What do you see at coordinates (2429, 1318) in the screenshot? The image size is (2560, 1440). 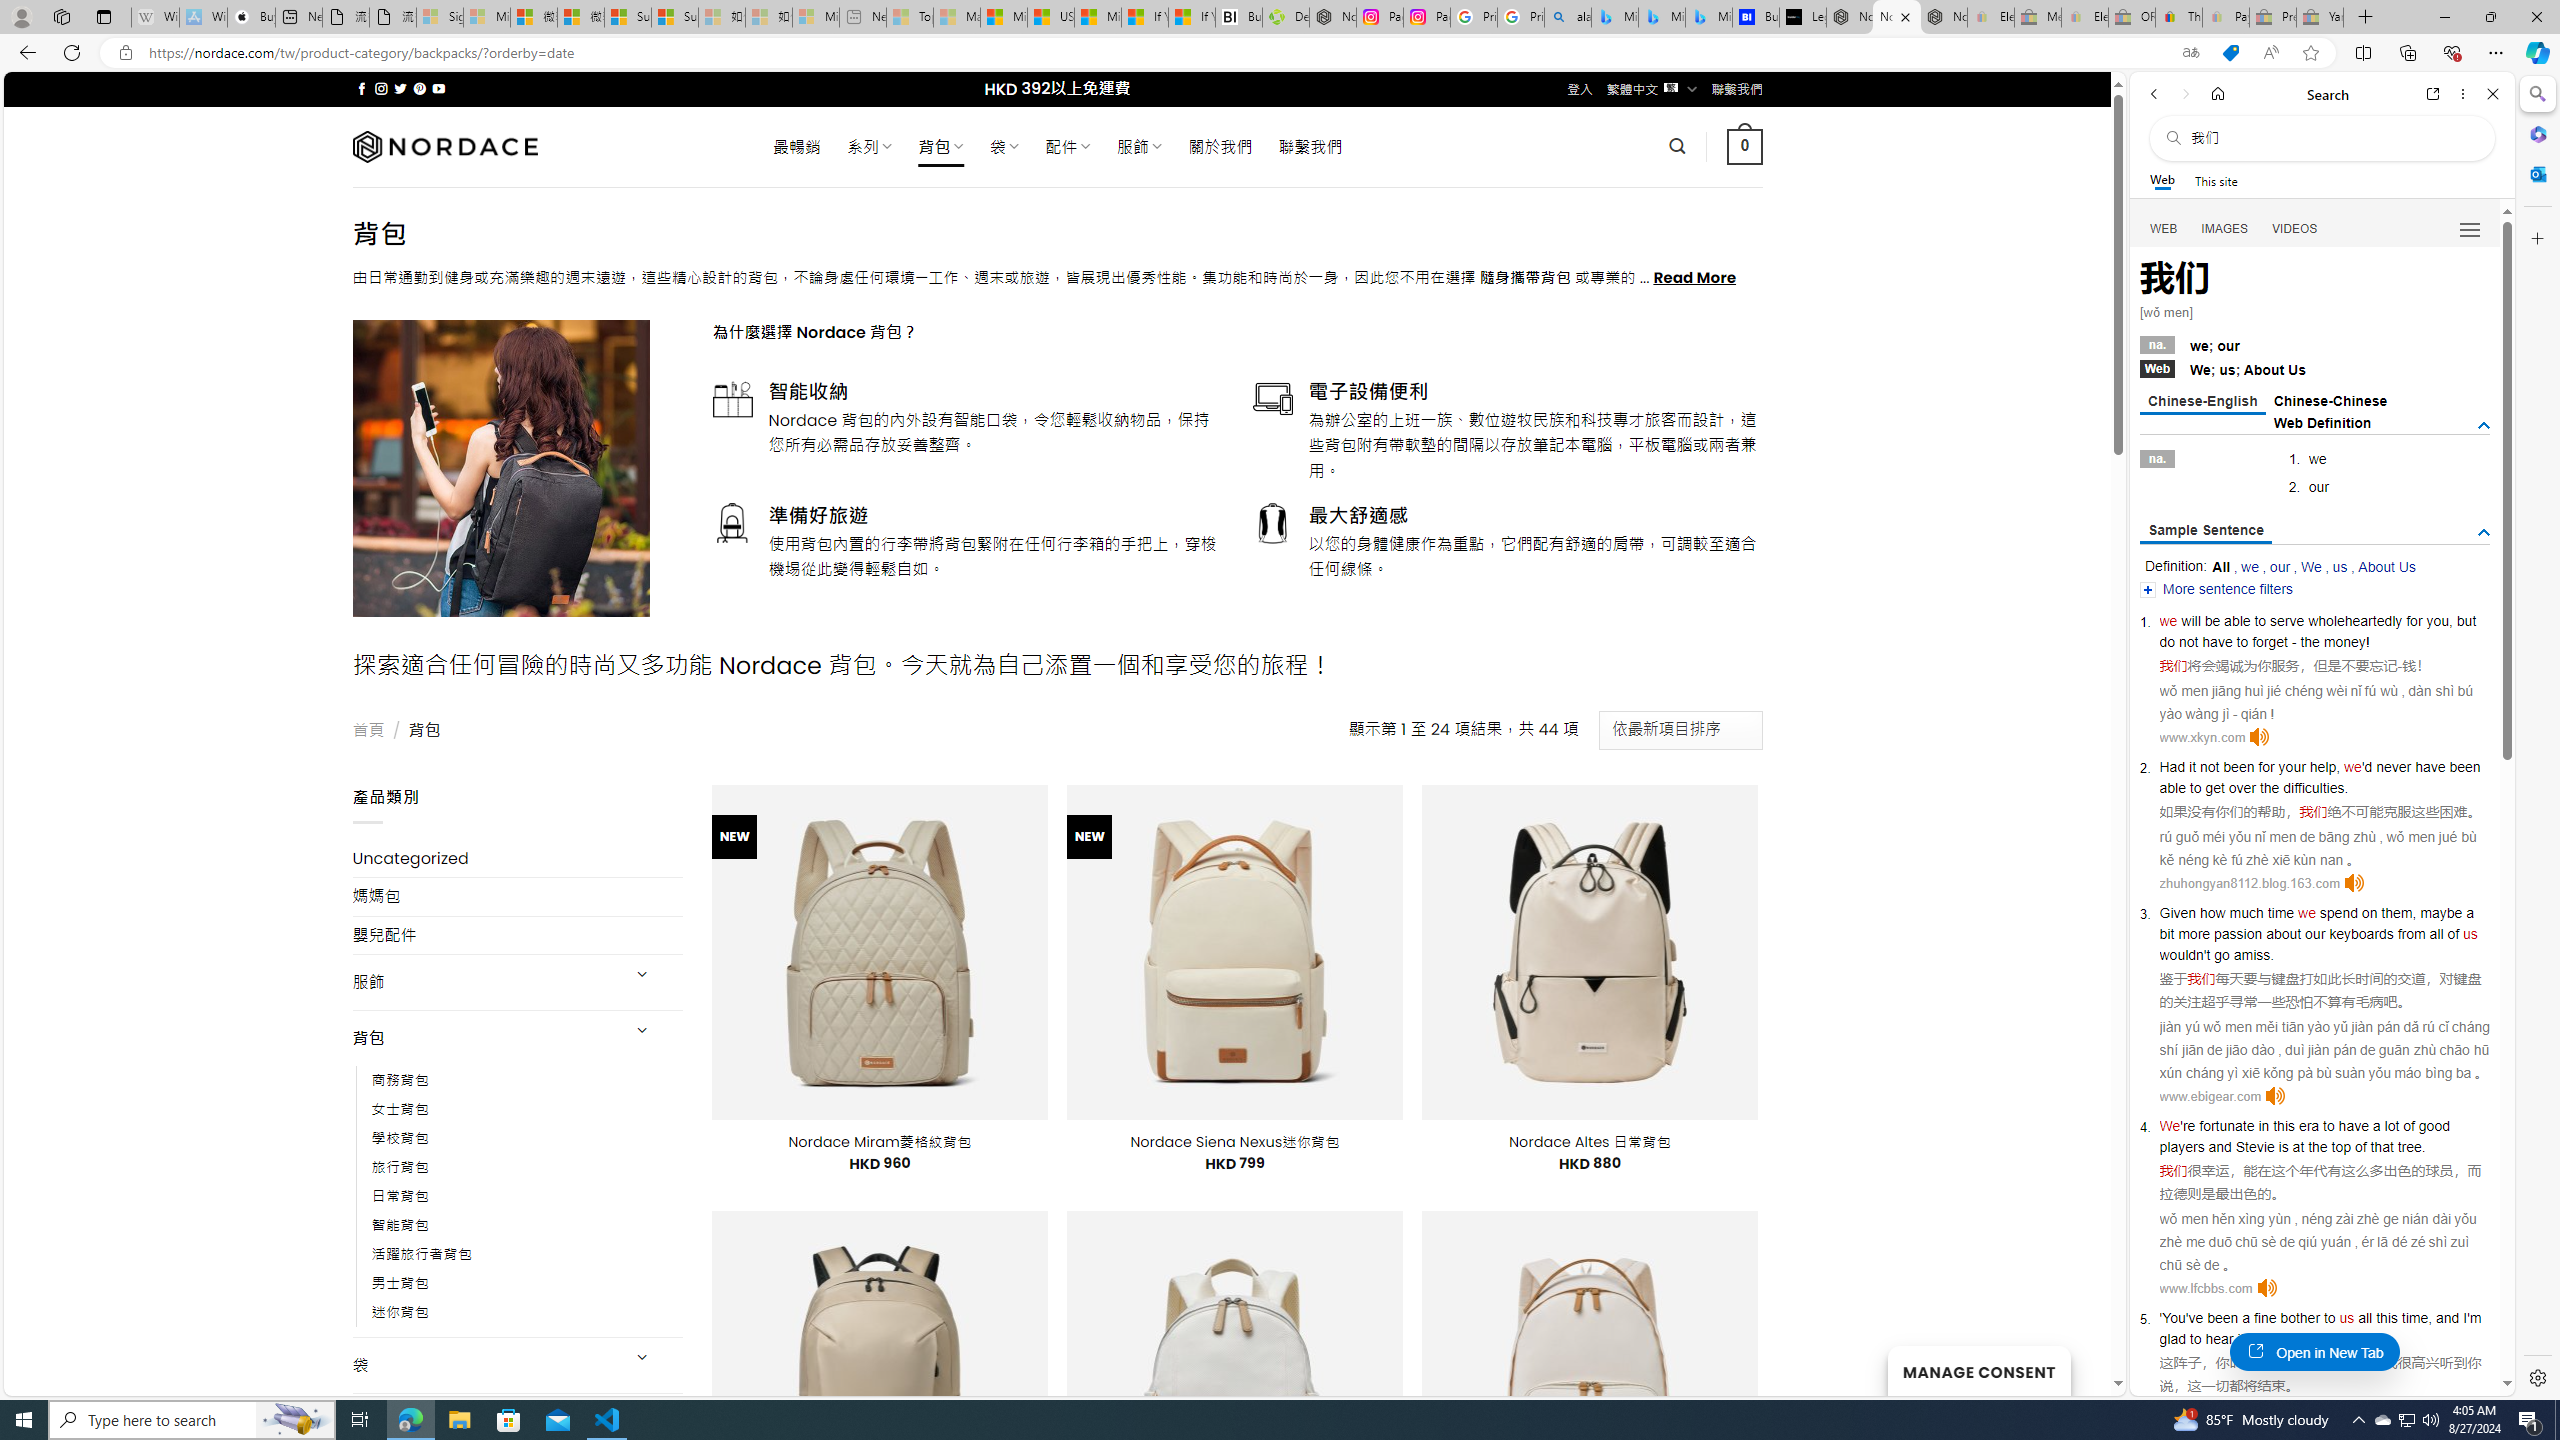 I see `,` at bounding box center [2429, 1318].